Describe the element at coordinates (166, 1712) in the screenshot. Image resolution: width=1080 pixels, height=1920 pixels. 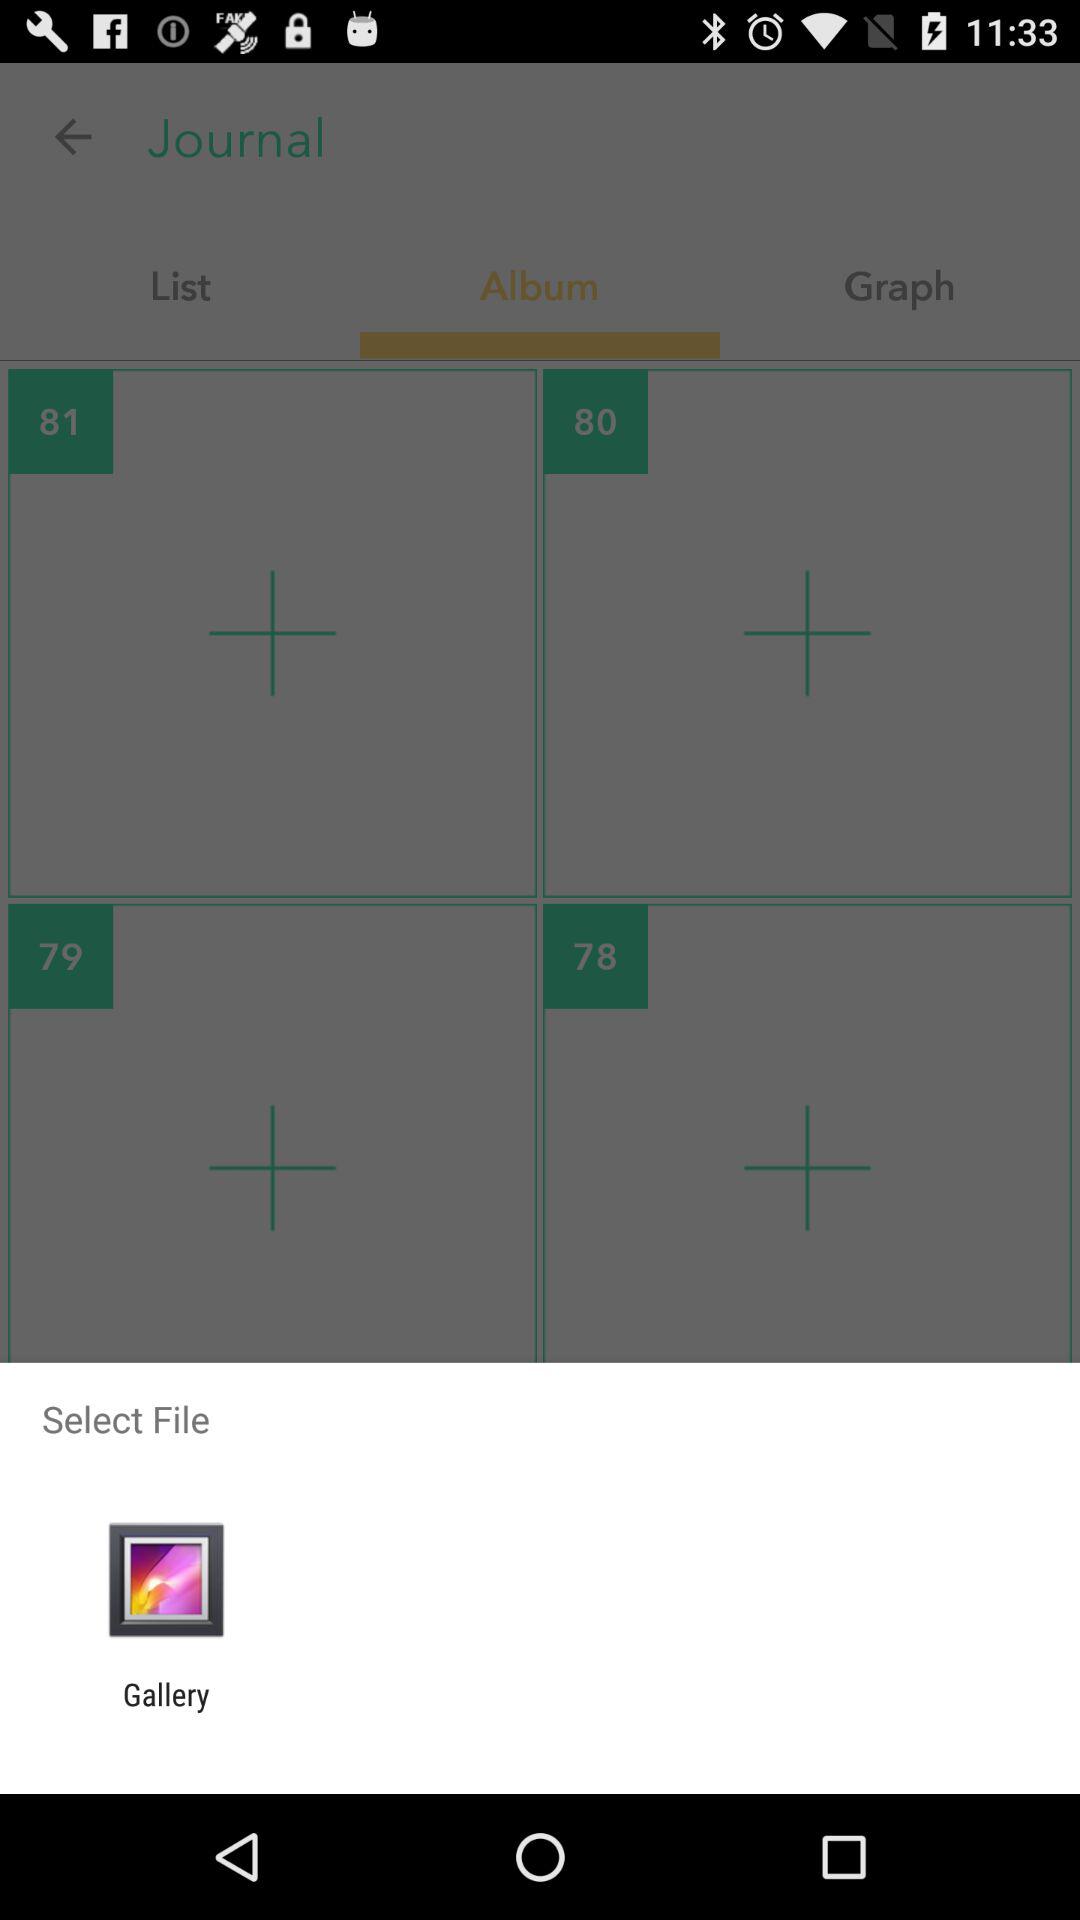
I see `flip until gallery item` at that location.